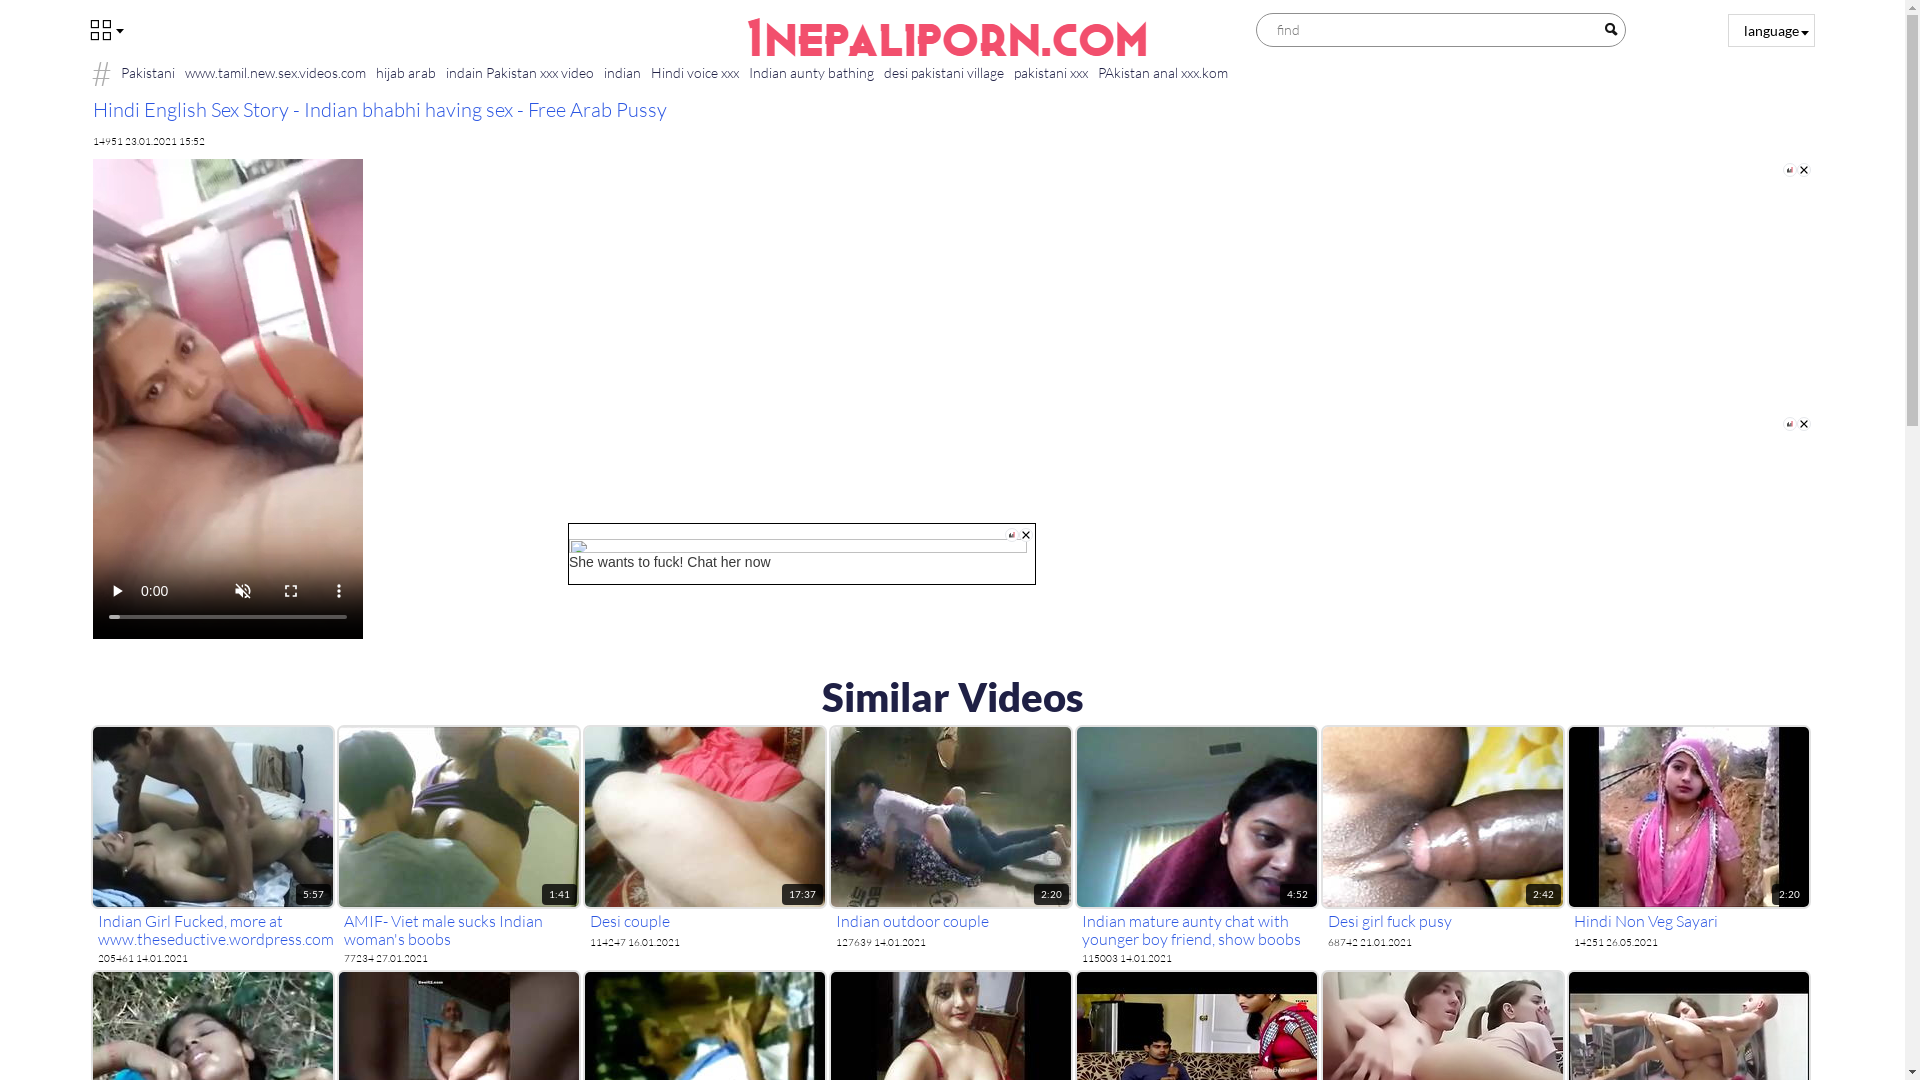  What do you see at coordinates (405, 72) in the screenshot?
I see `hijab arab` at bounding box center [405, 72].